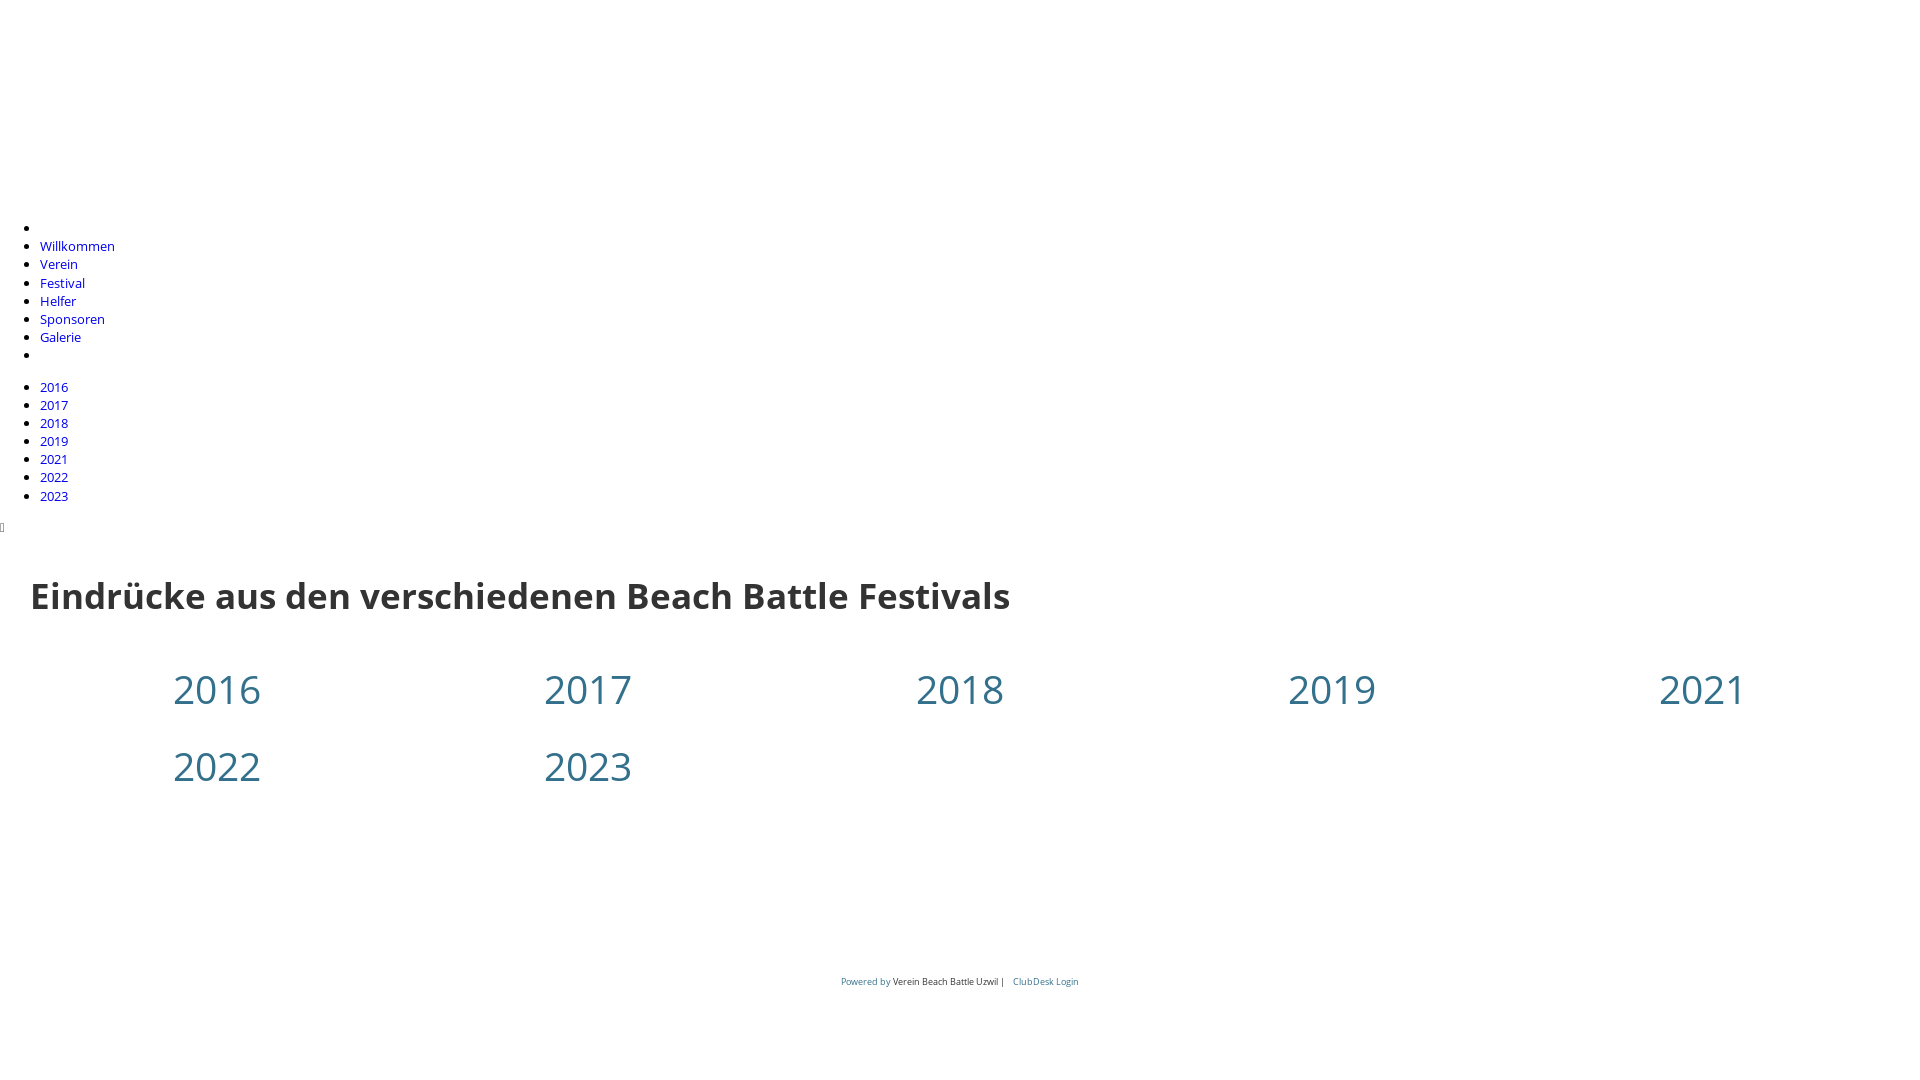  I want to click on Sponsoren, so click(72, 319).